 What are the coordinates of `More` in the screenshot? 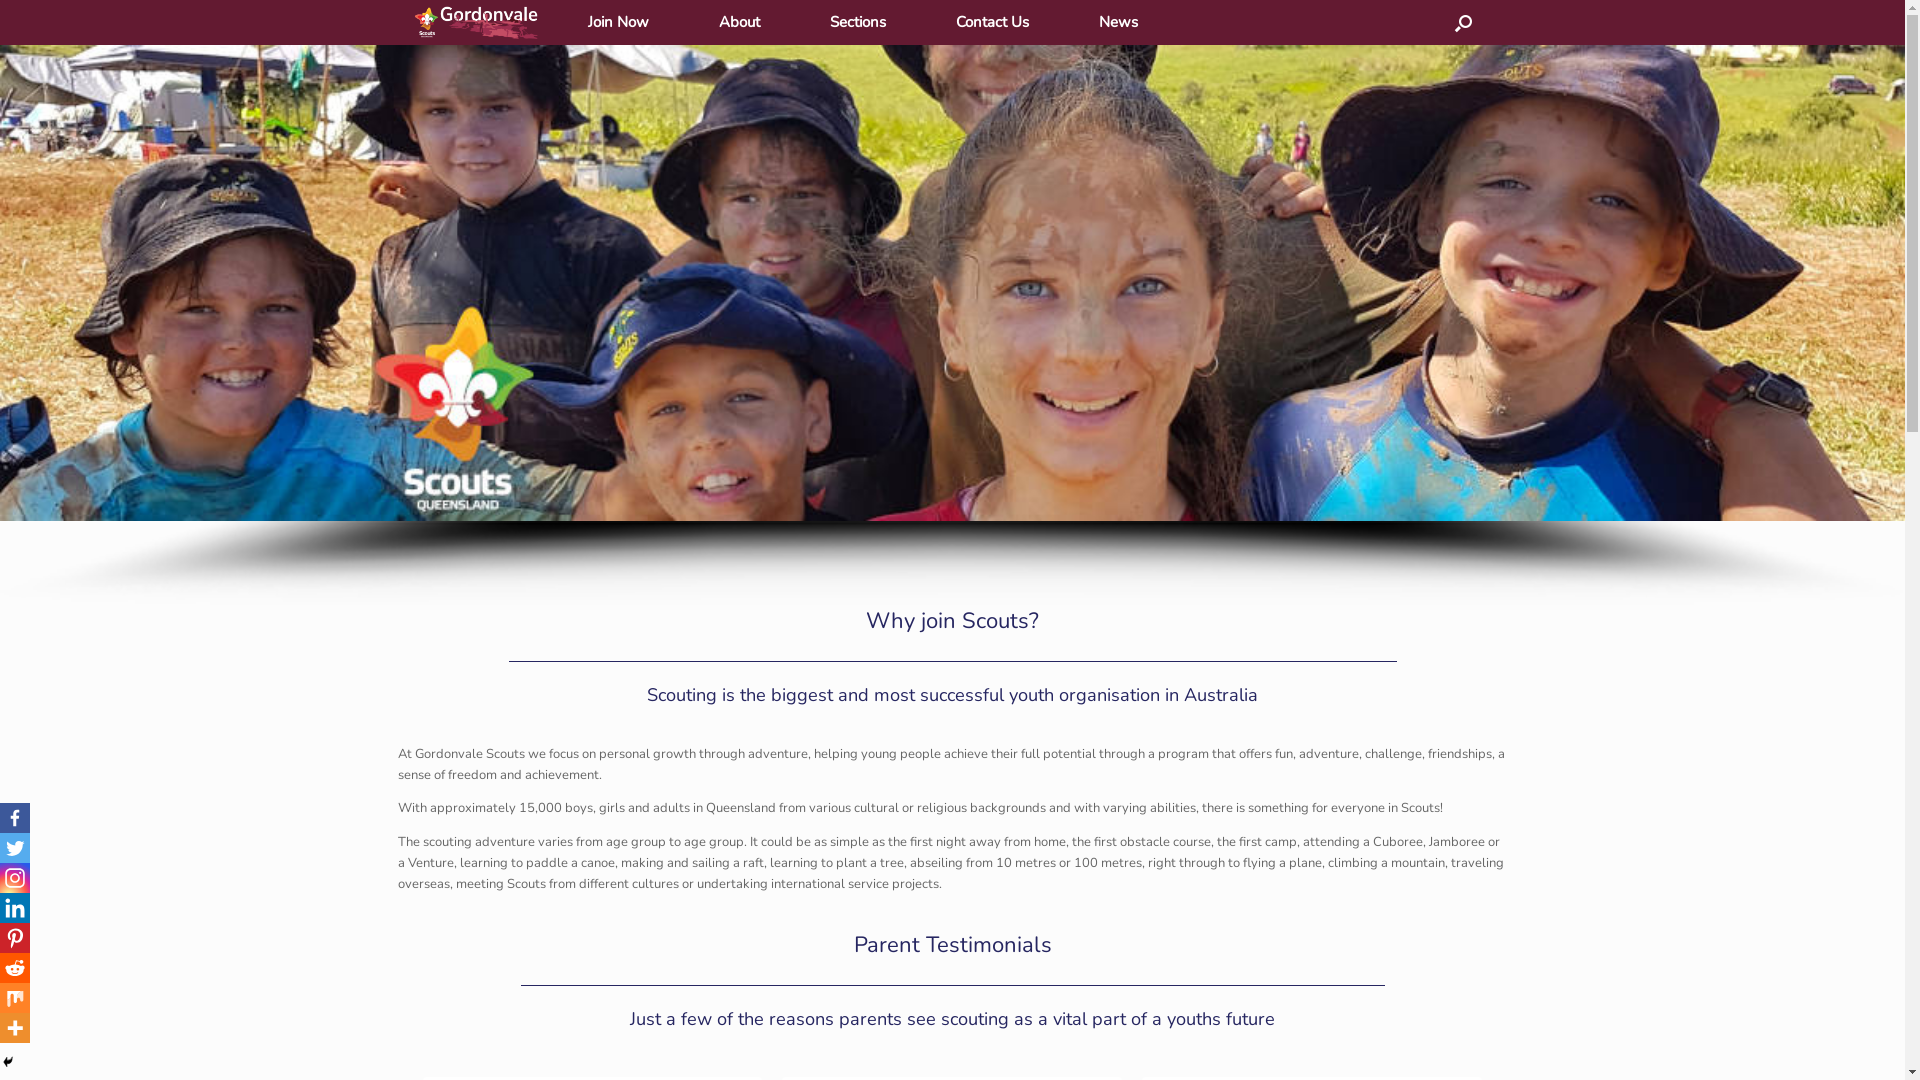 It's located at (15, 1028).